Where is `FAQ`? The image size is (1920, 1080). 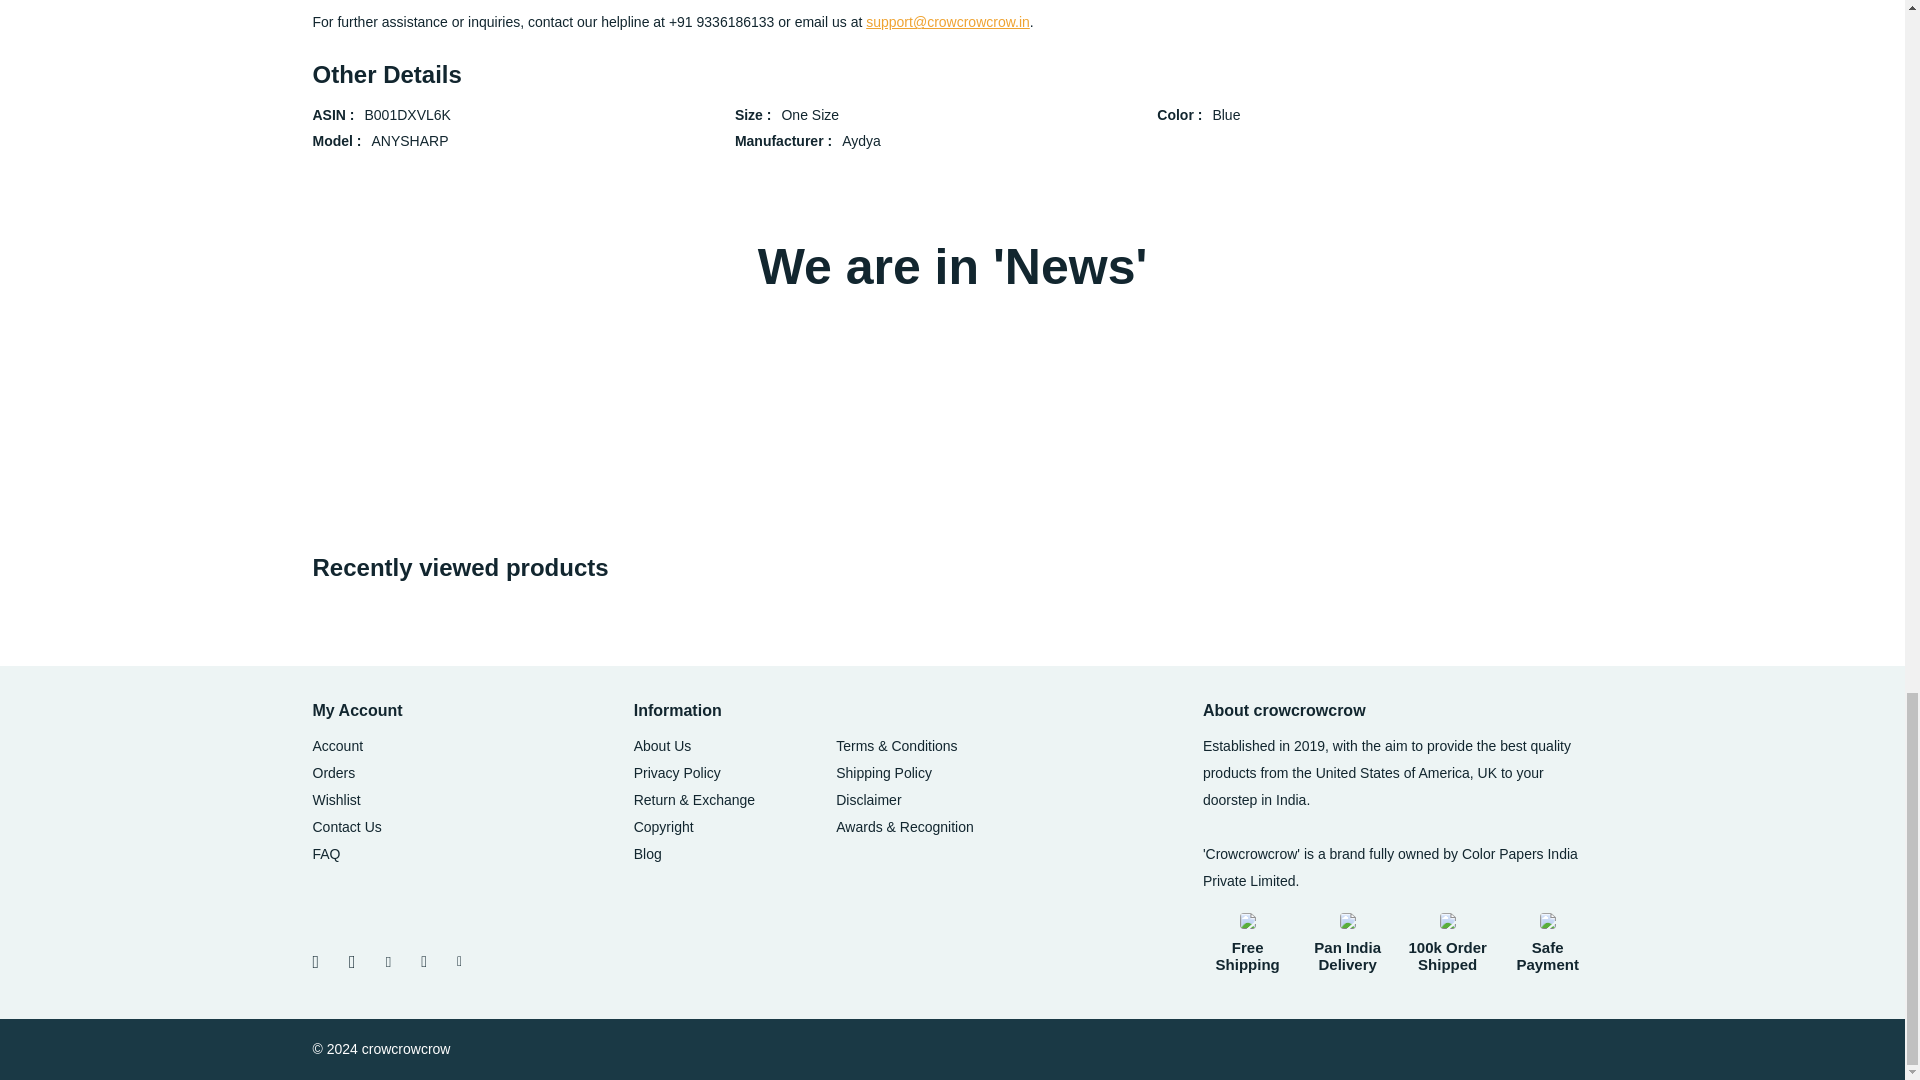
FAQ is located at coordinates (325, 853).